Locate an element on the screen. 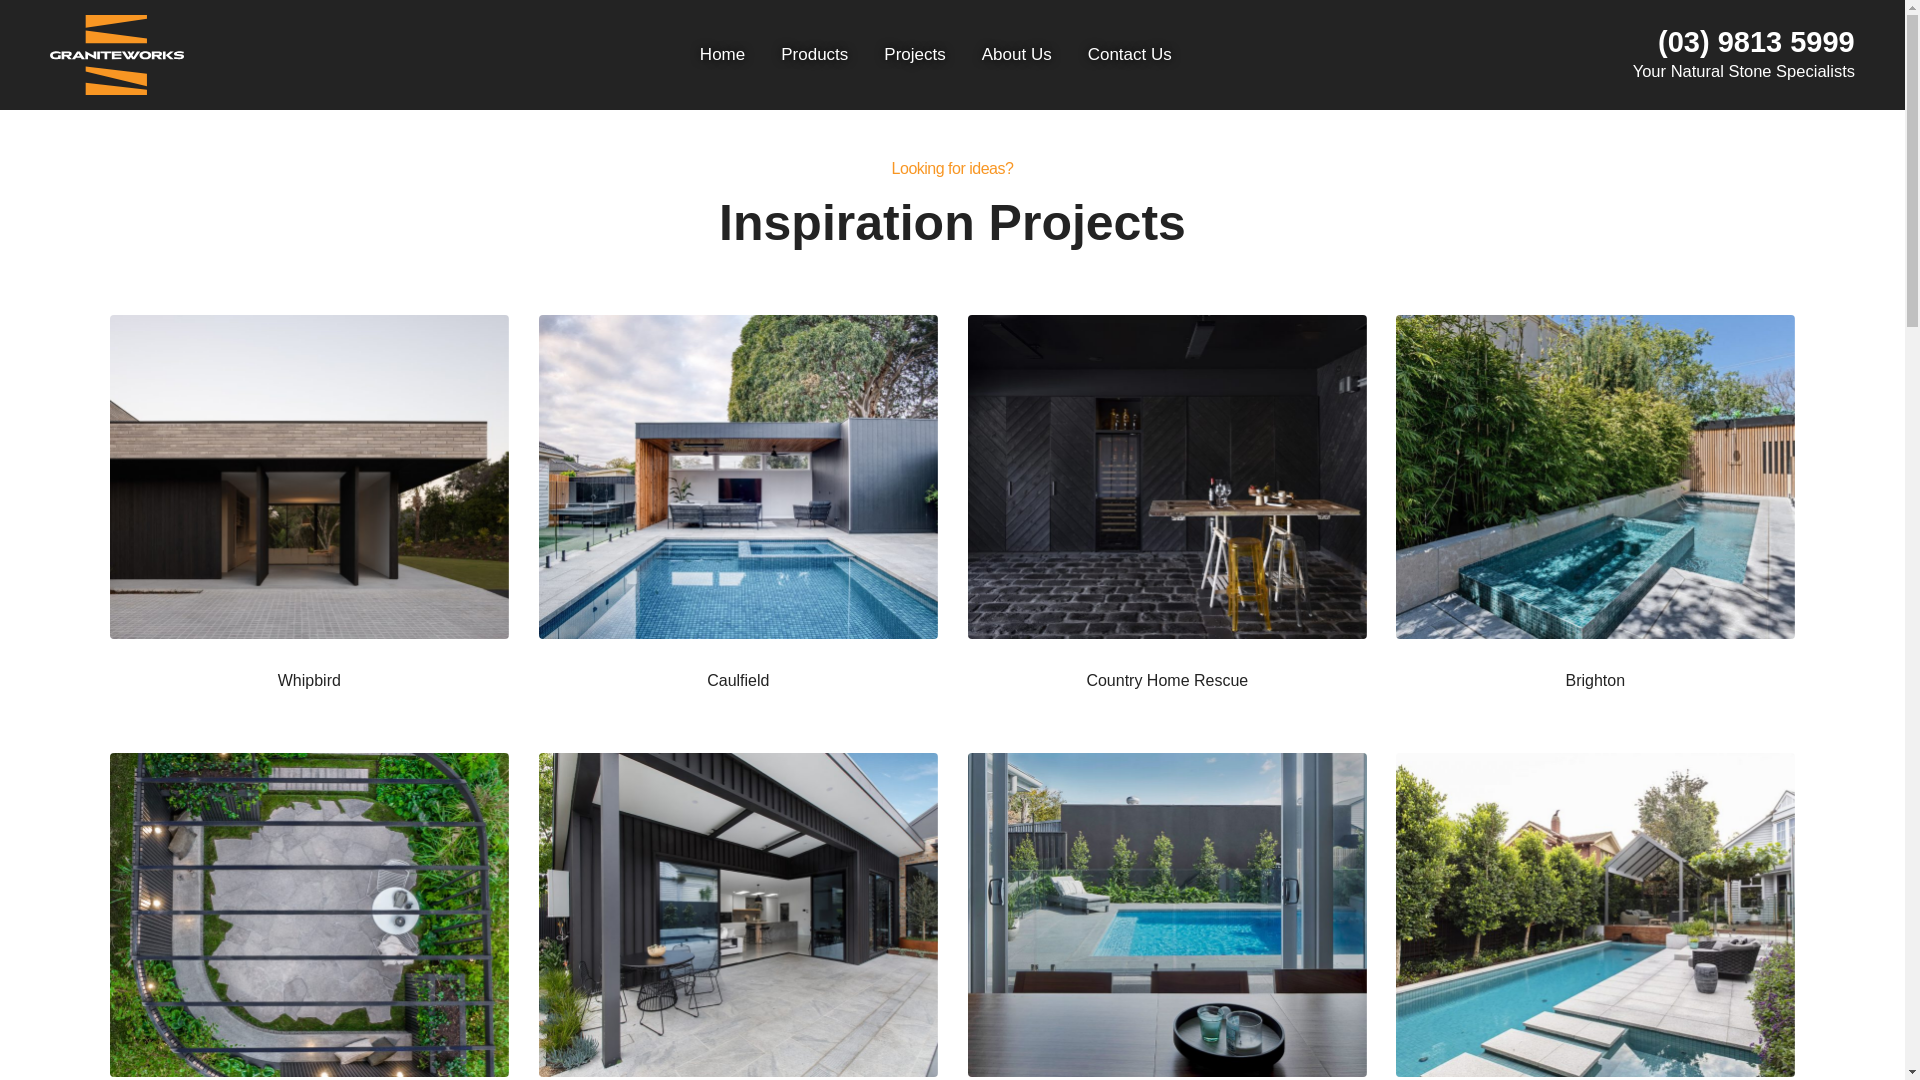 The height and width of the screenshot is (1080, 1920). Contact Us is located at coordinates (1130, 55).